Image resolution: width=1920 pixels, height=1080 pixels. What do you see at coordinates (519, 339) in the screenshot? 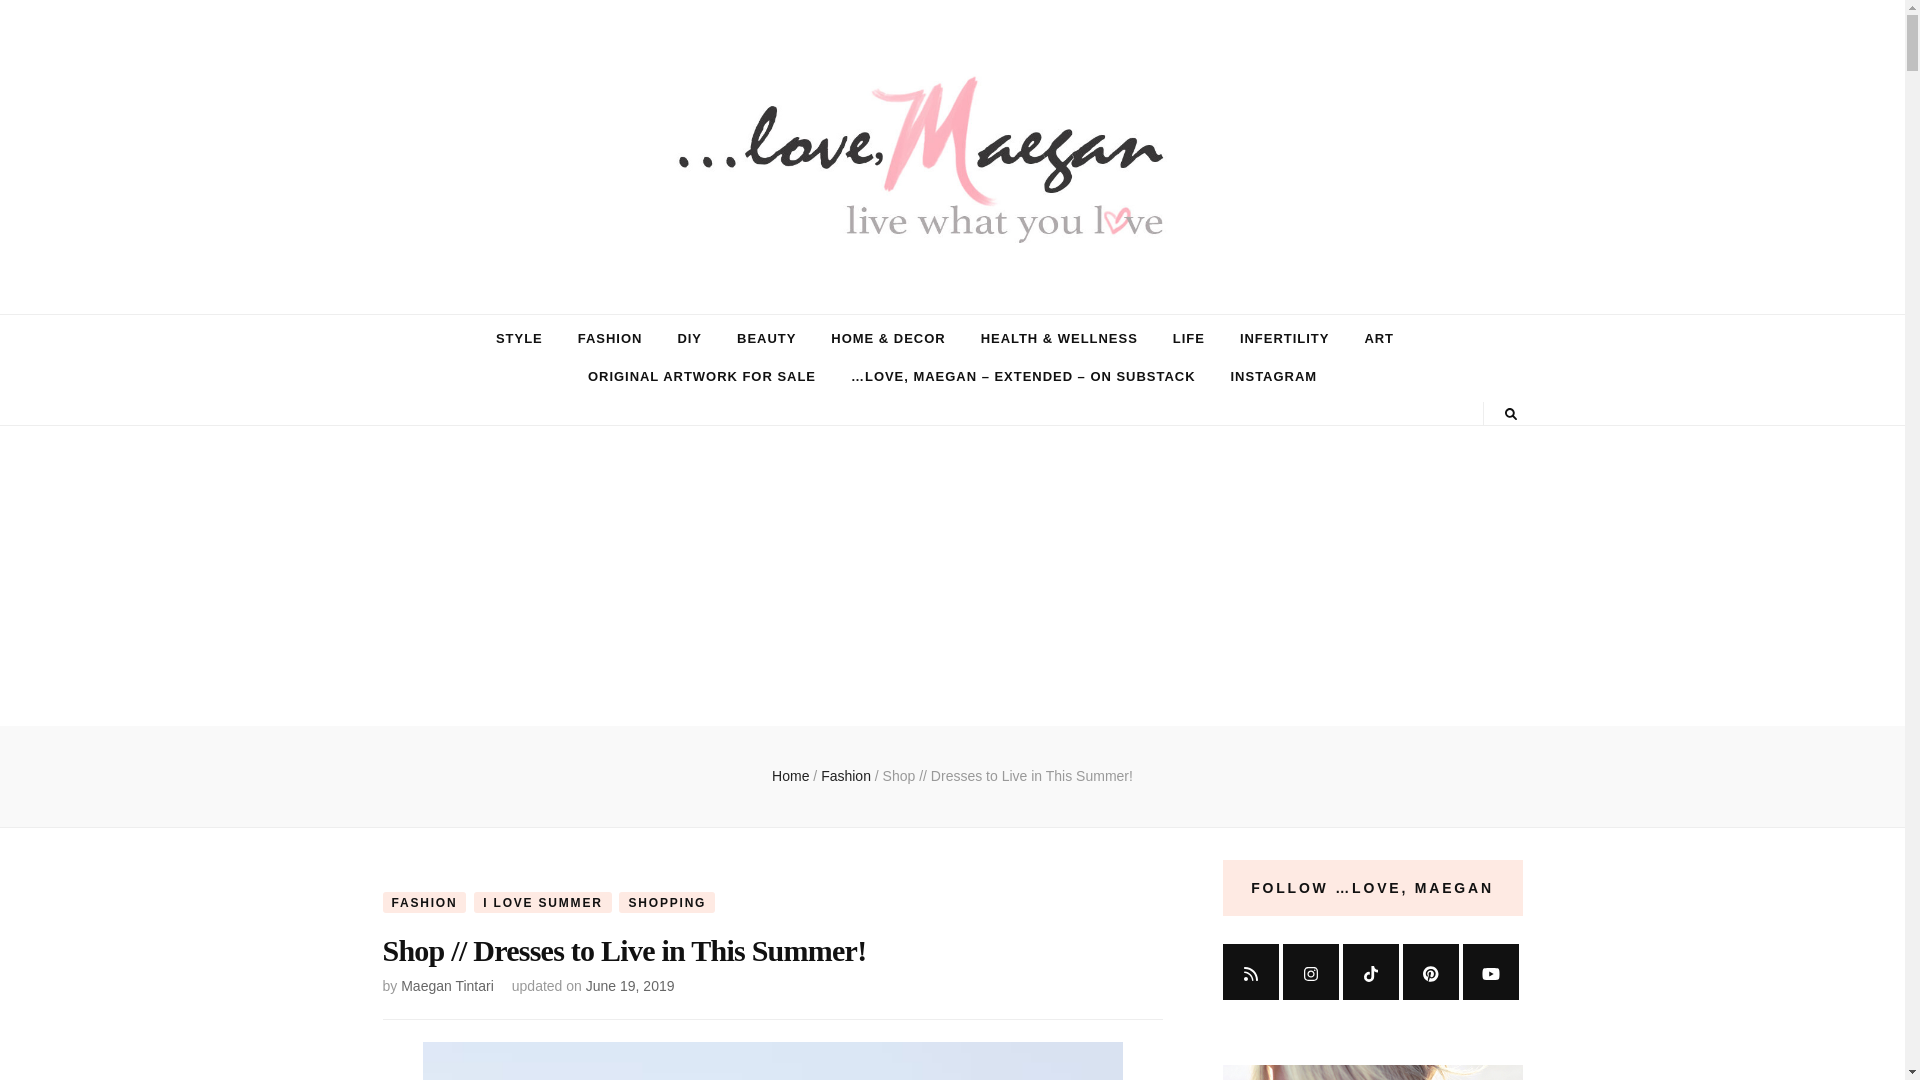
I see `STYLE` at bounding box center [519, 339].